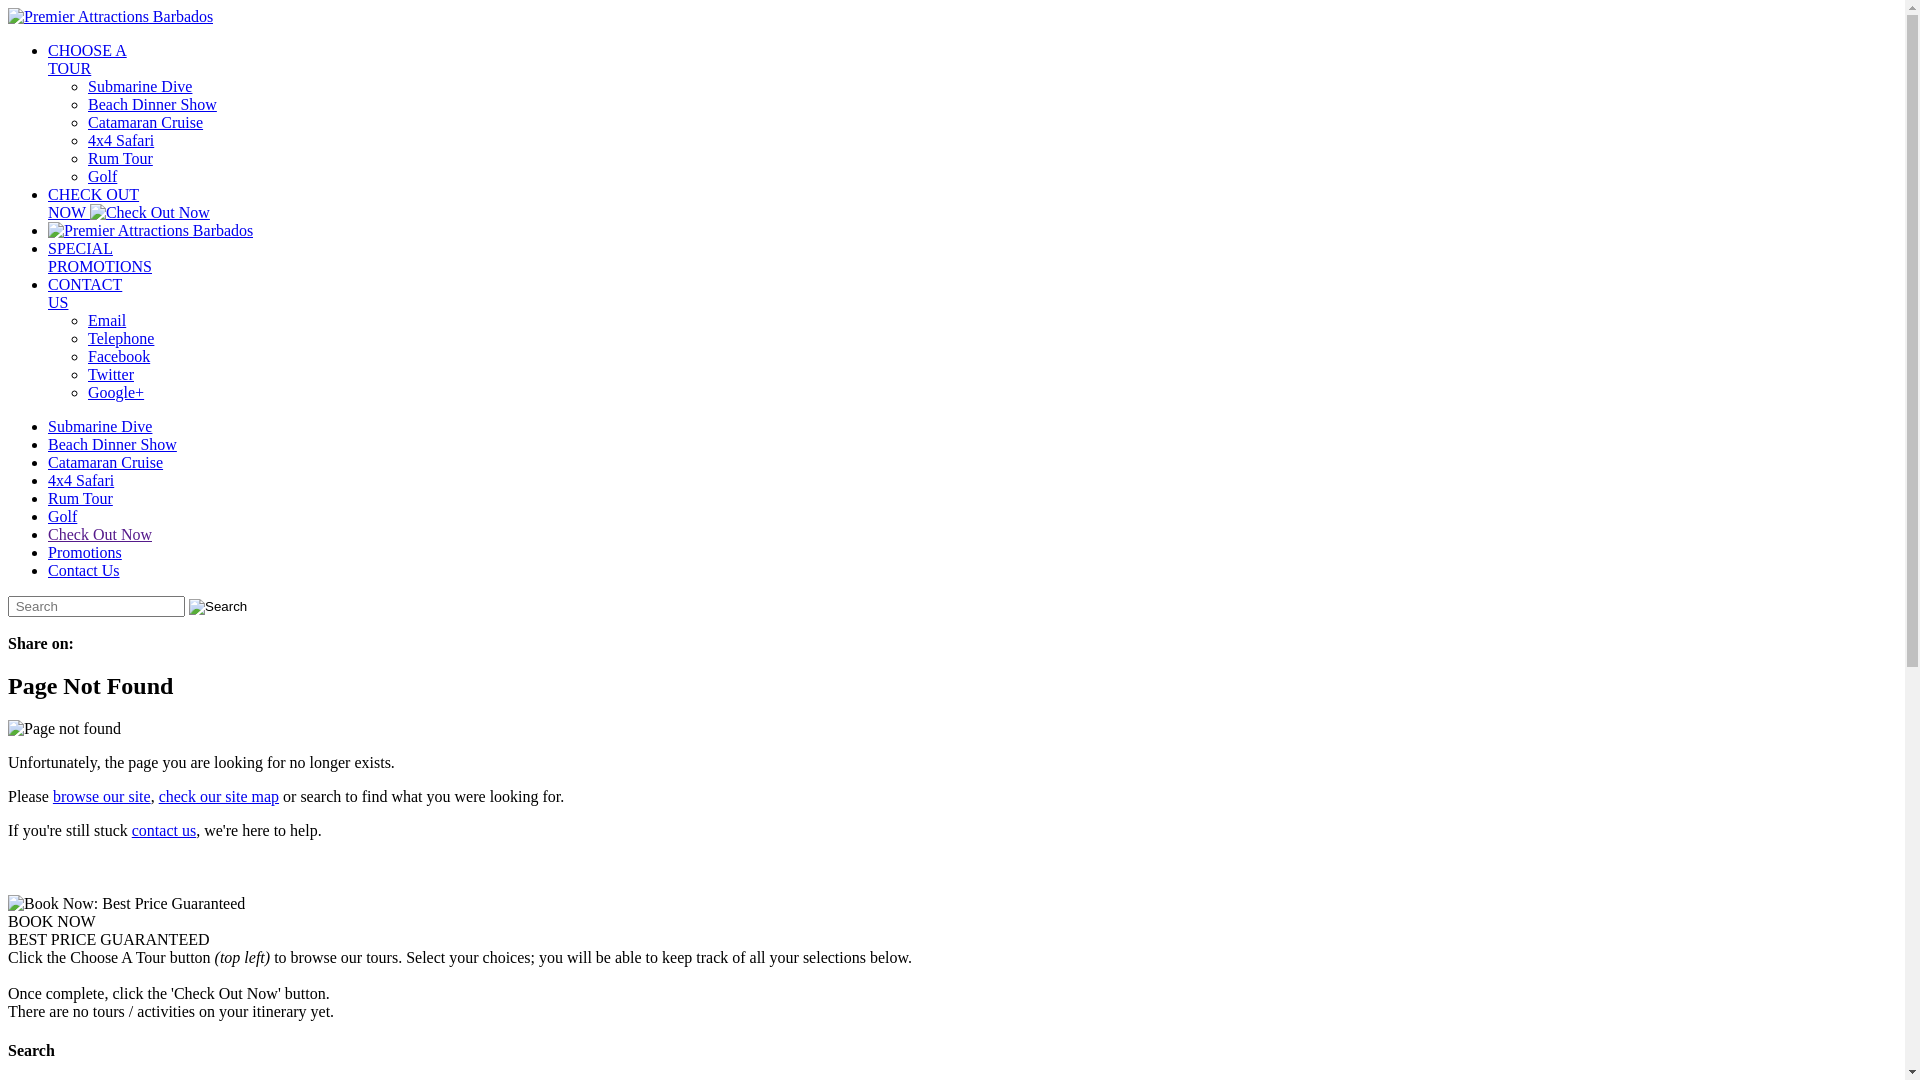 The image size is (1920, 1080). I want to click on Check Out Now, so click(100, 534).